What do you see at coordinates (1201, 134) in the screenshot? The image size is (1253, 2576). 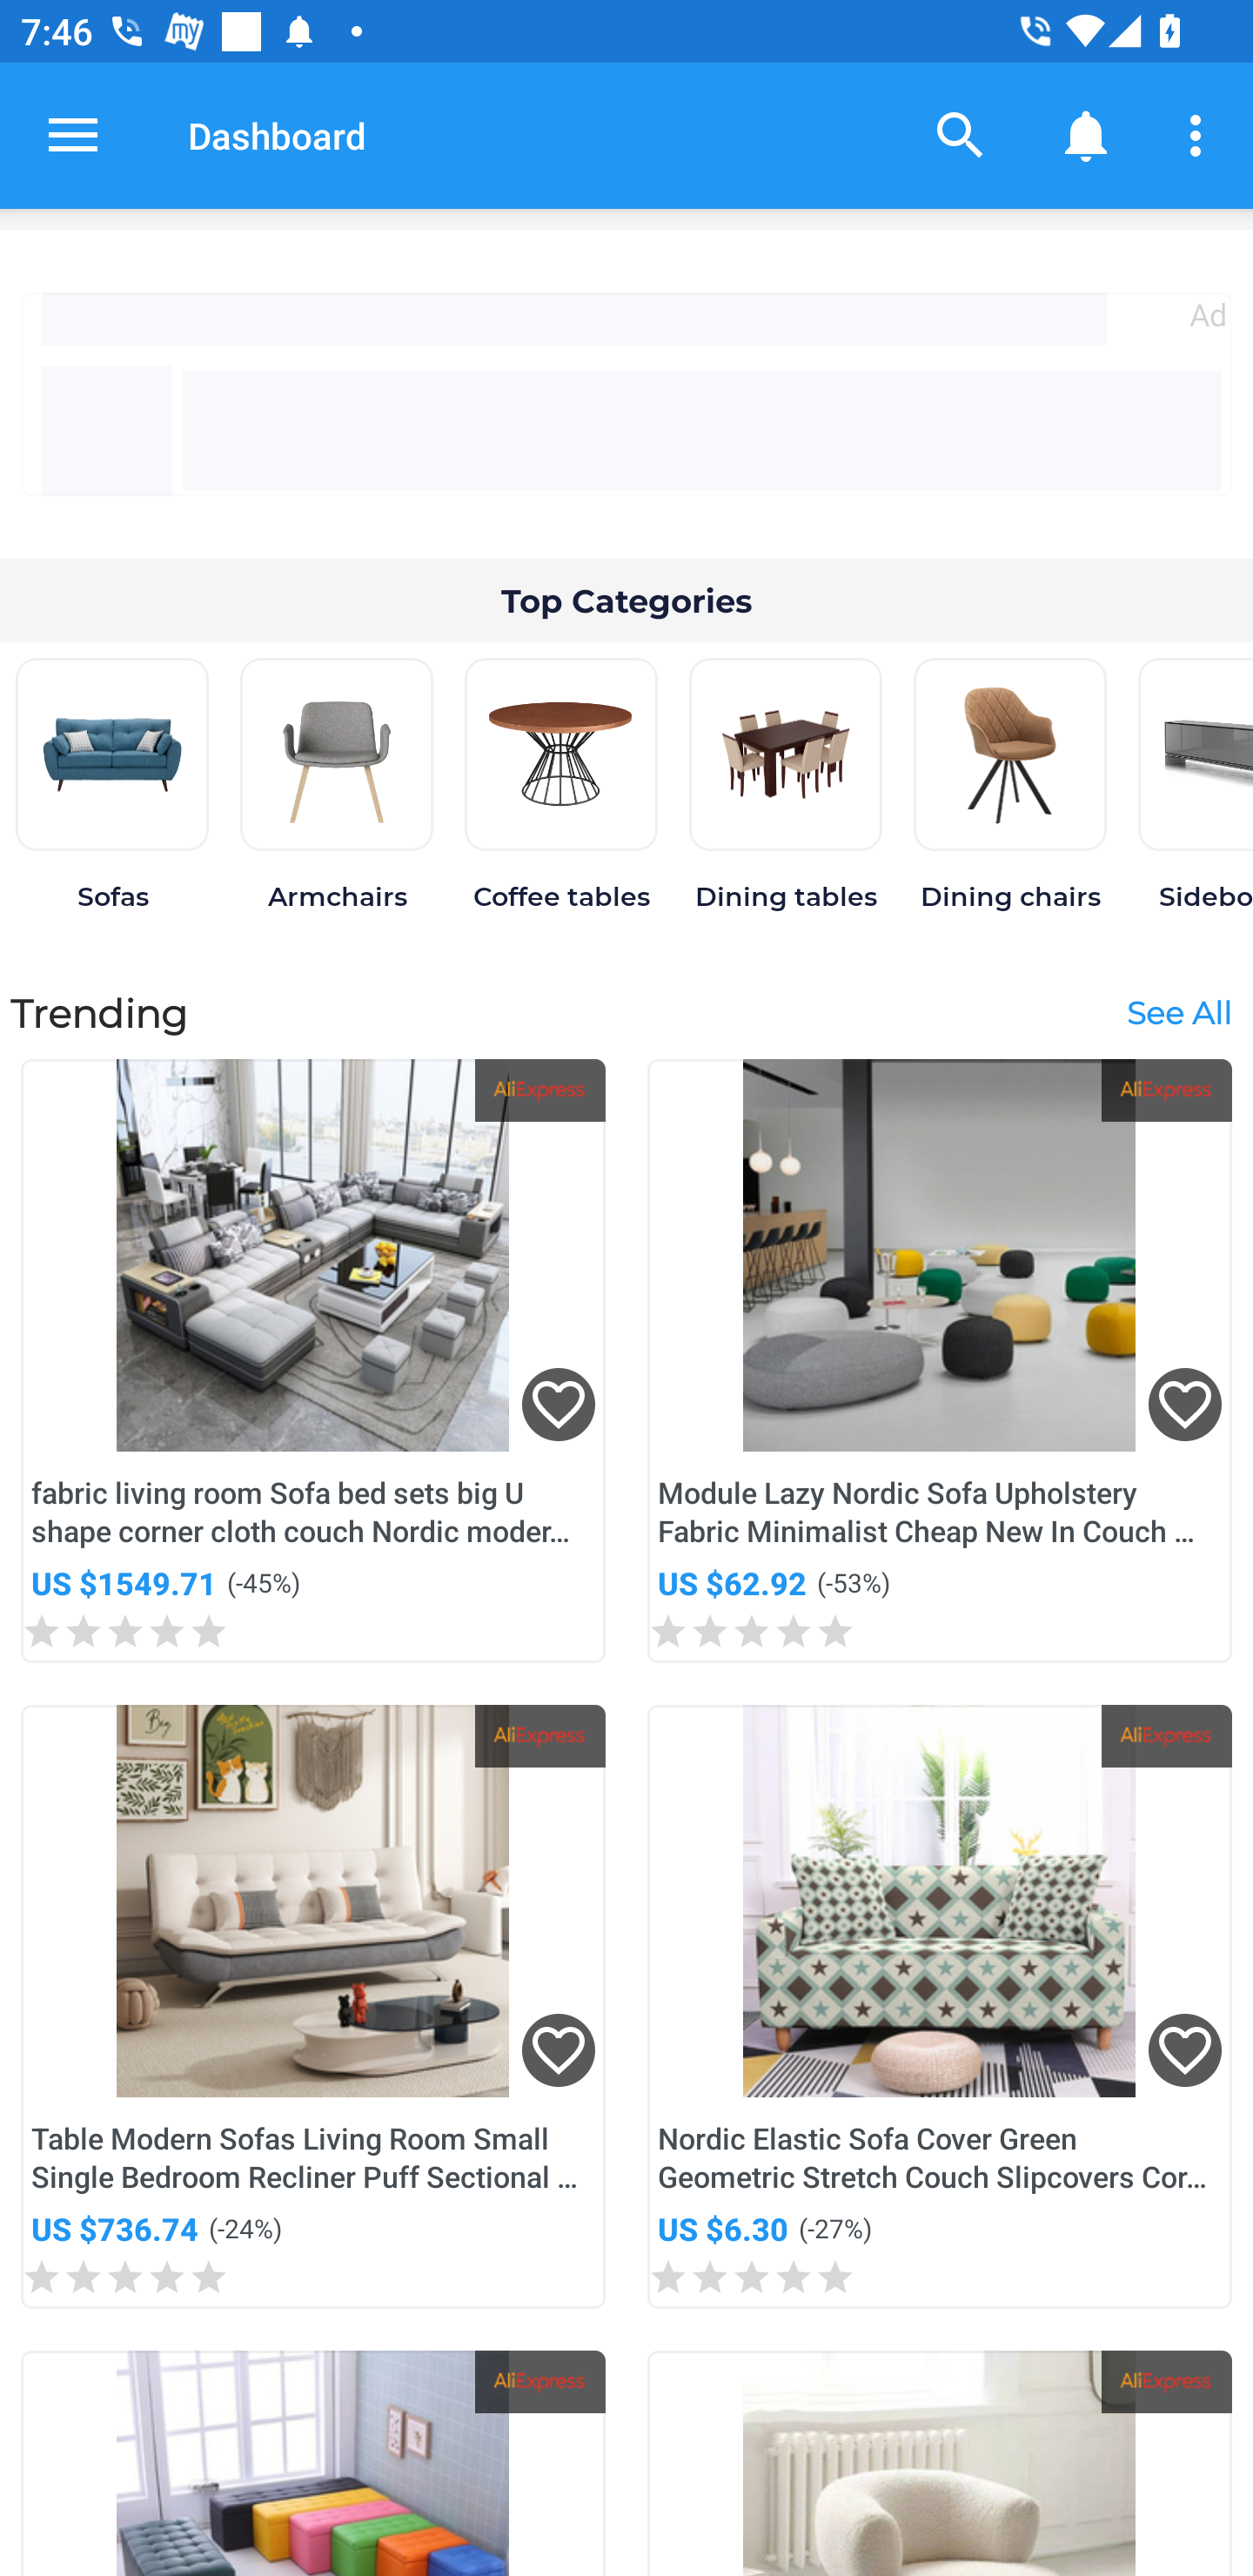 I see `More options` at bounding box center [1201, 134].